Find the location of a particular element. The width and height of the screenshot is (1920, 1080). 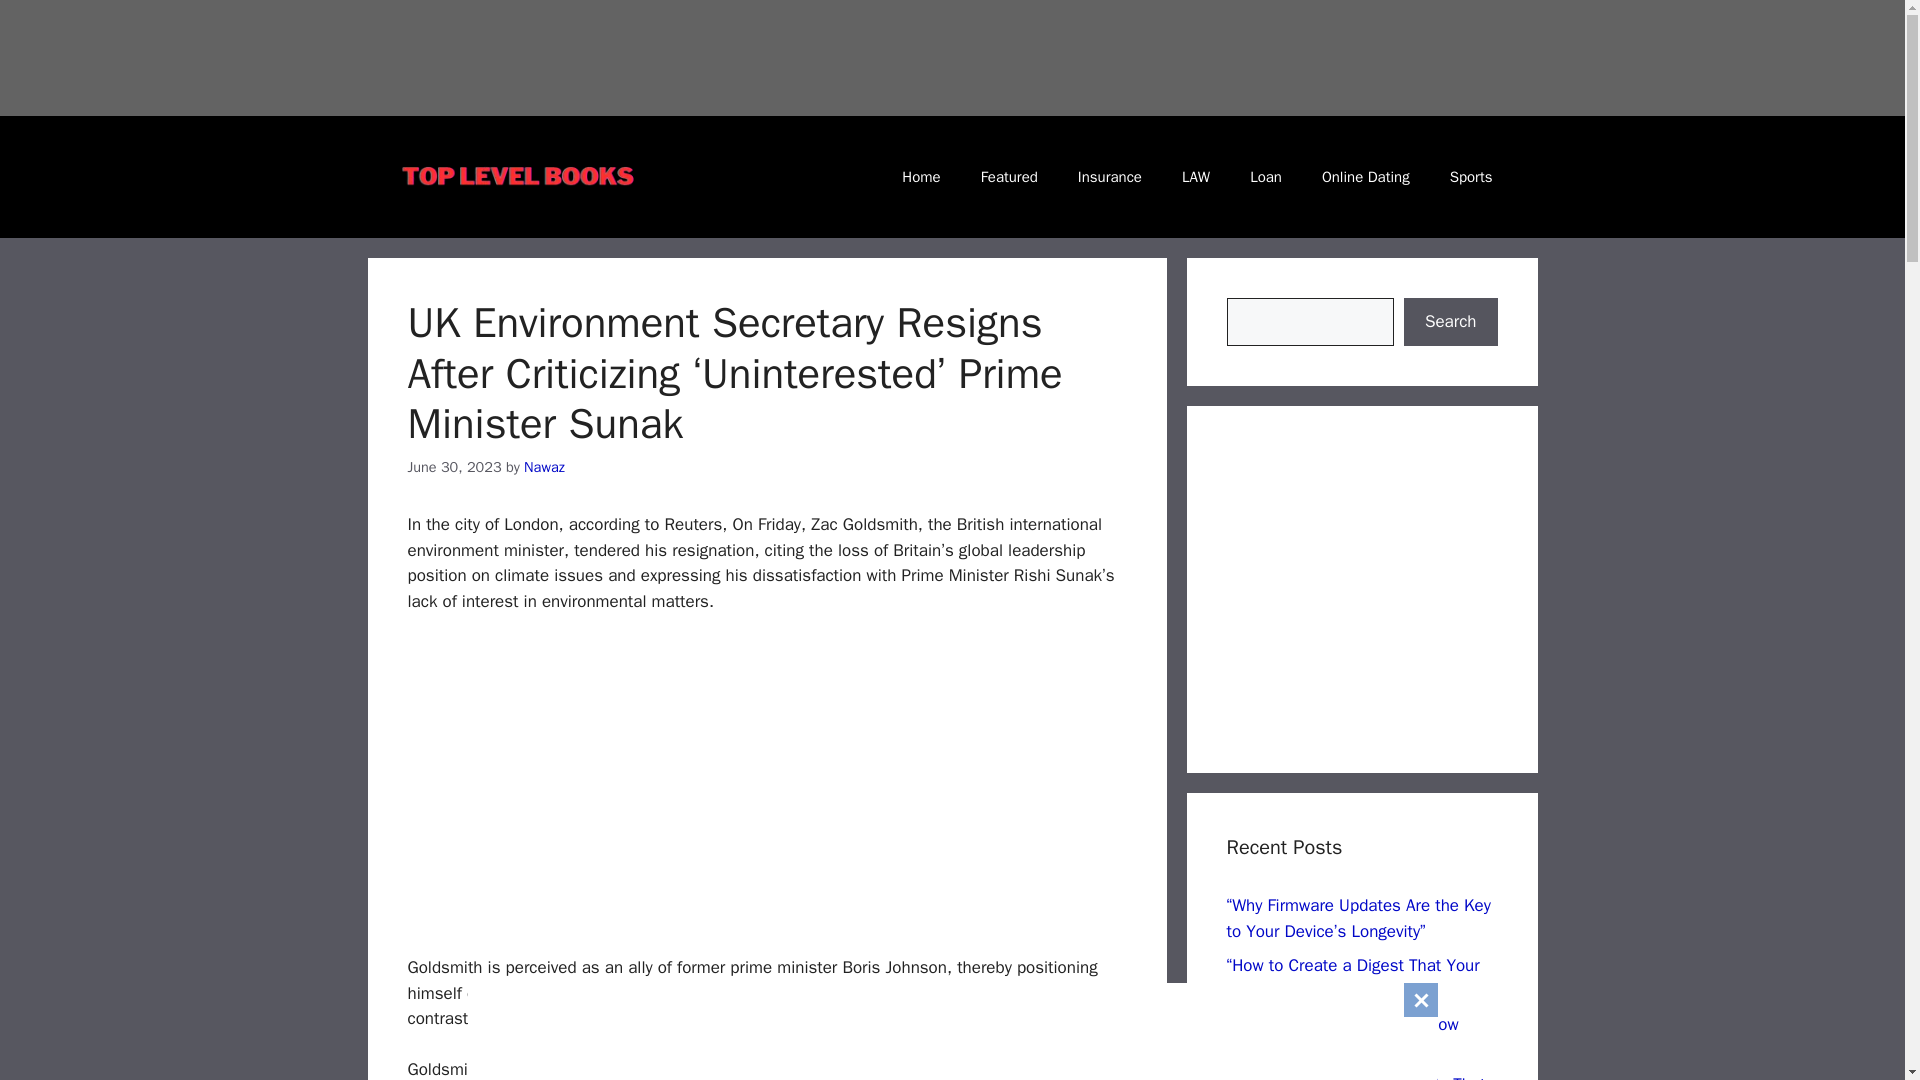

Sports is located at coordinates (1471, 176).